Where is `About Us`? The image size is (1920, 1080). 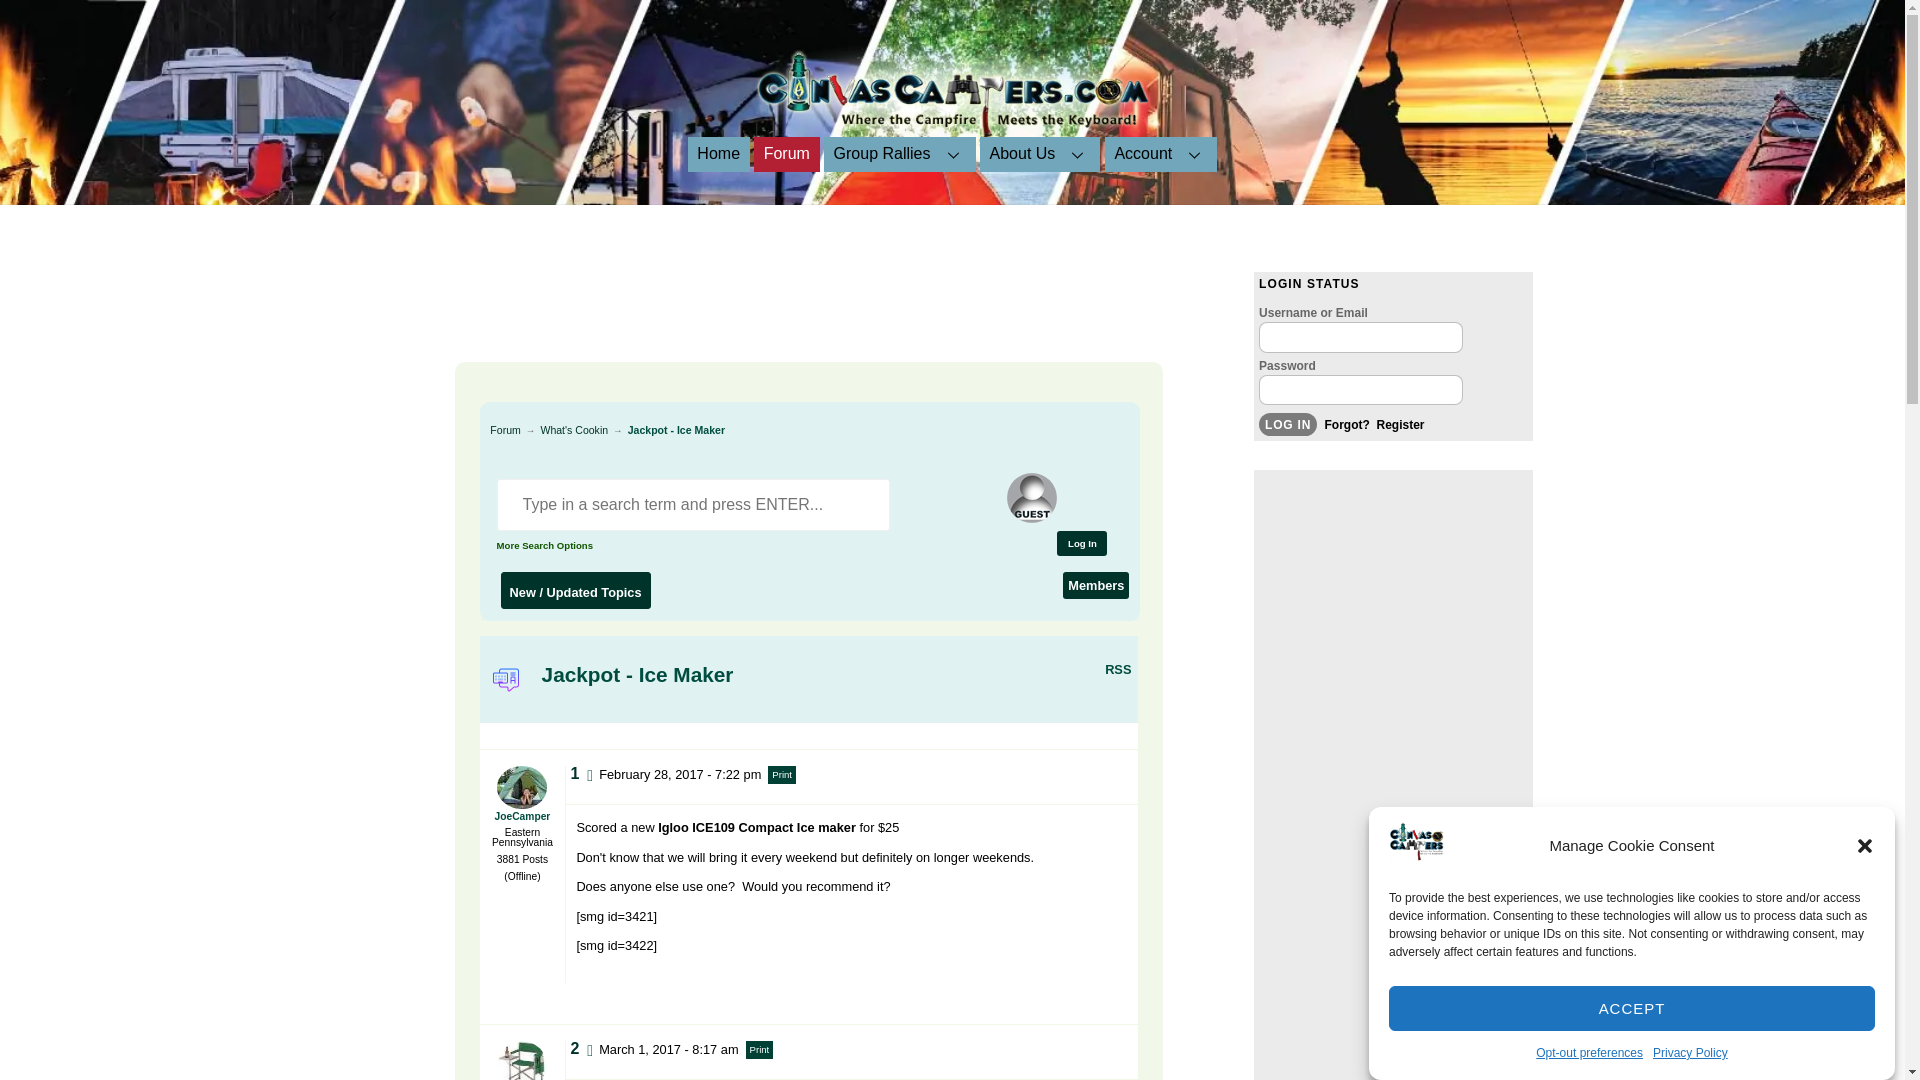
About Us is located at coordinates (1040, 154).